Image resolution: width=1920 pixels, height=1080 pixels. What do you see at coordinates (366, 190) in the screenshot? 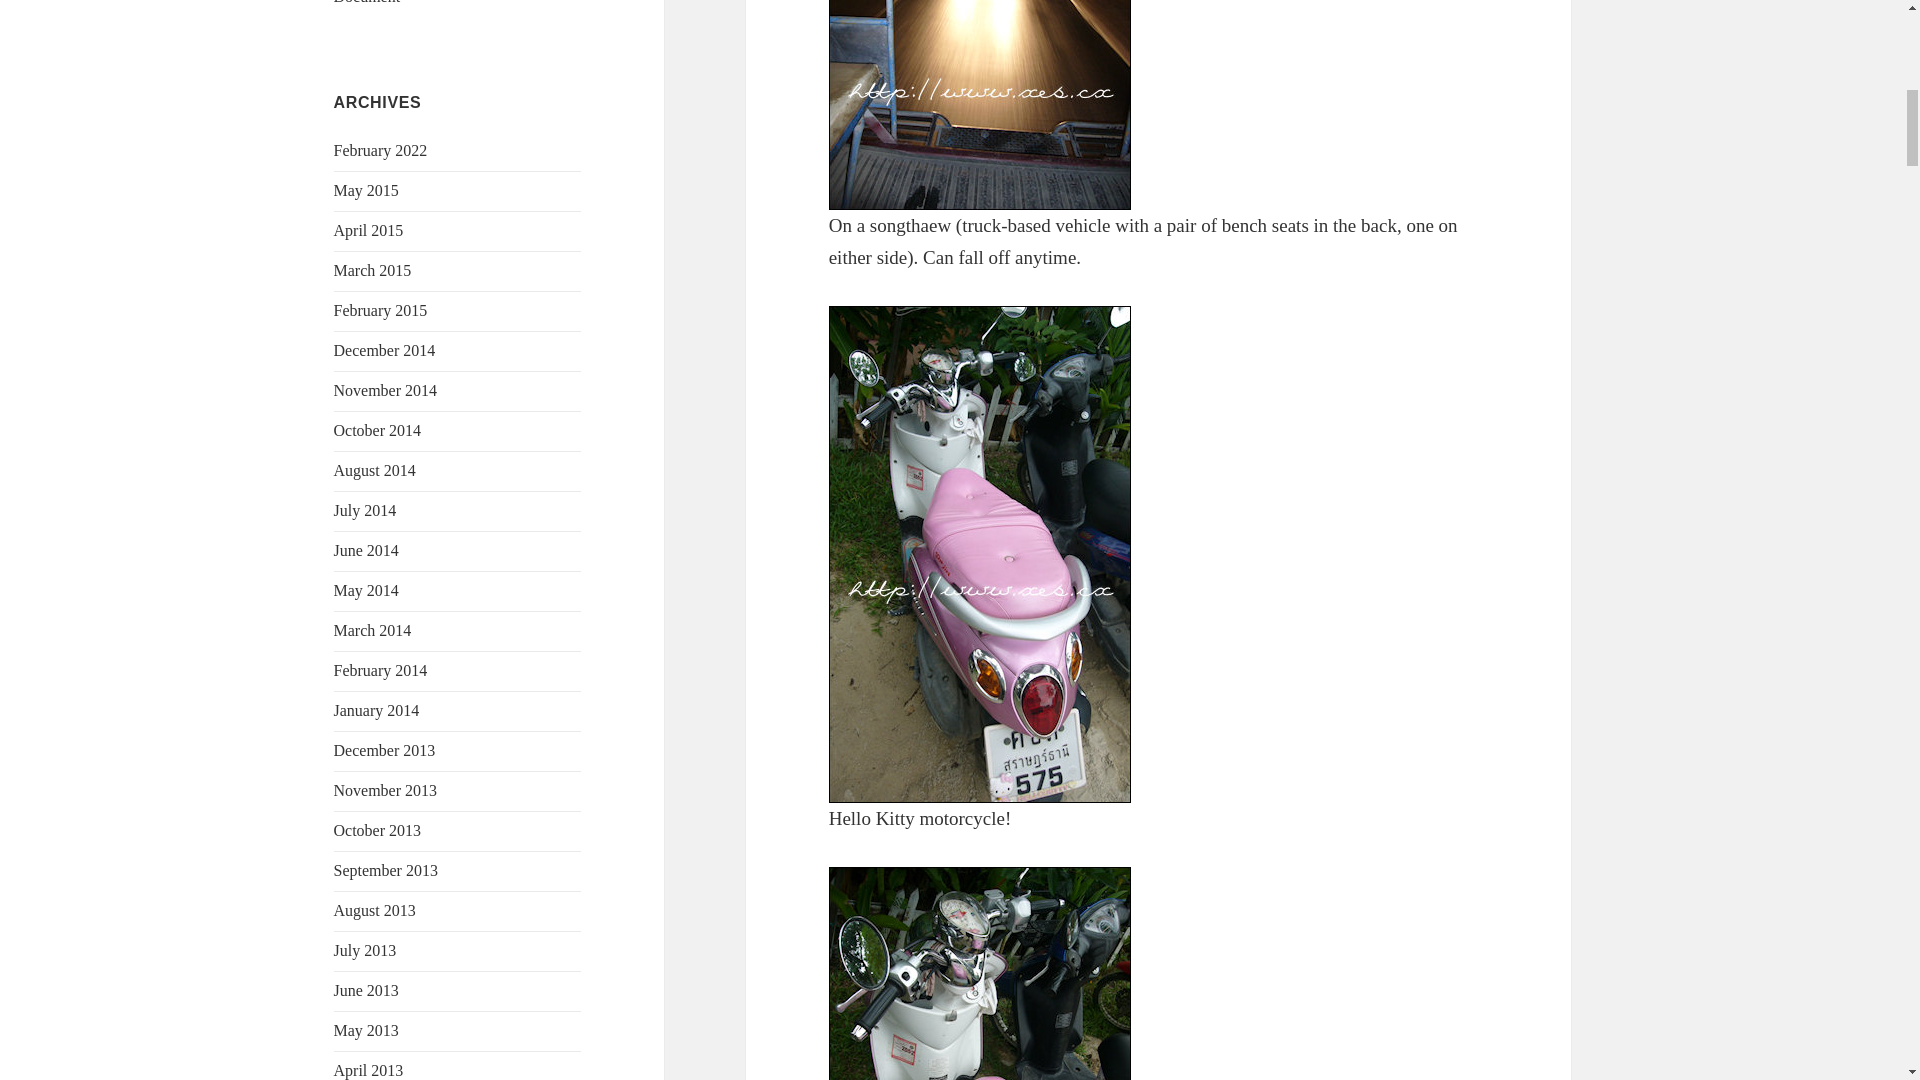
I see `May 2015` at bounding box center [366, 190].